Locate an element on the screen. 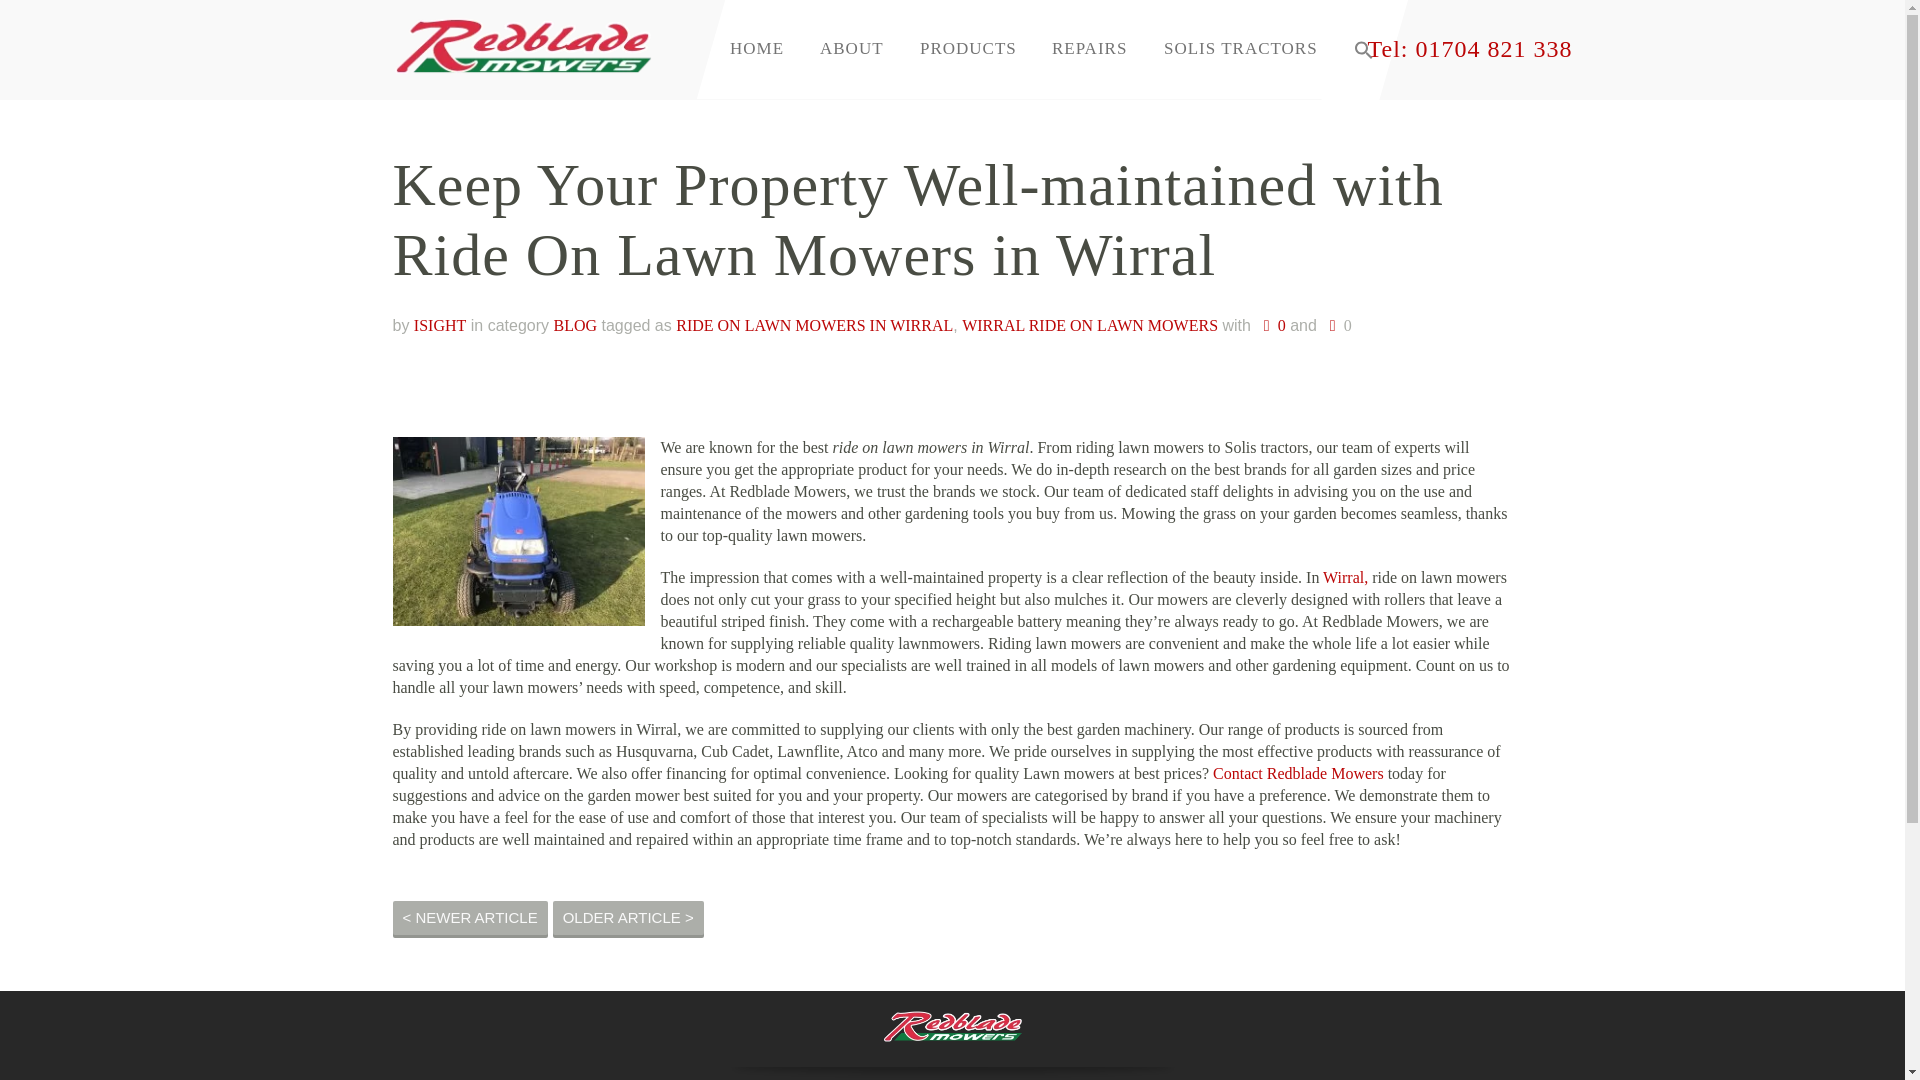  01704 821 338 is located at coordinates (1494, 48).